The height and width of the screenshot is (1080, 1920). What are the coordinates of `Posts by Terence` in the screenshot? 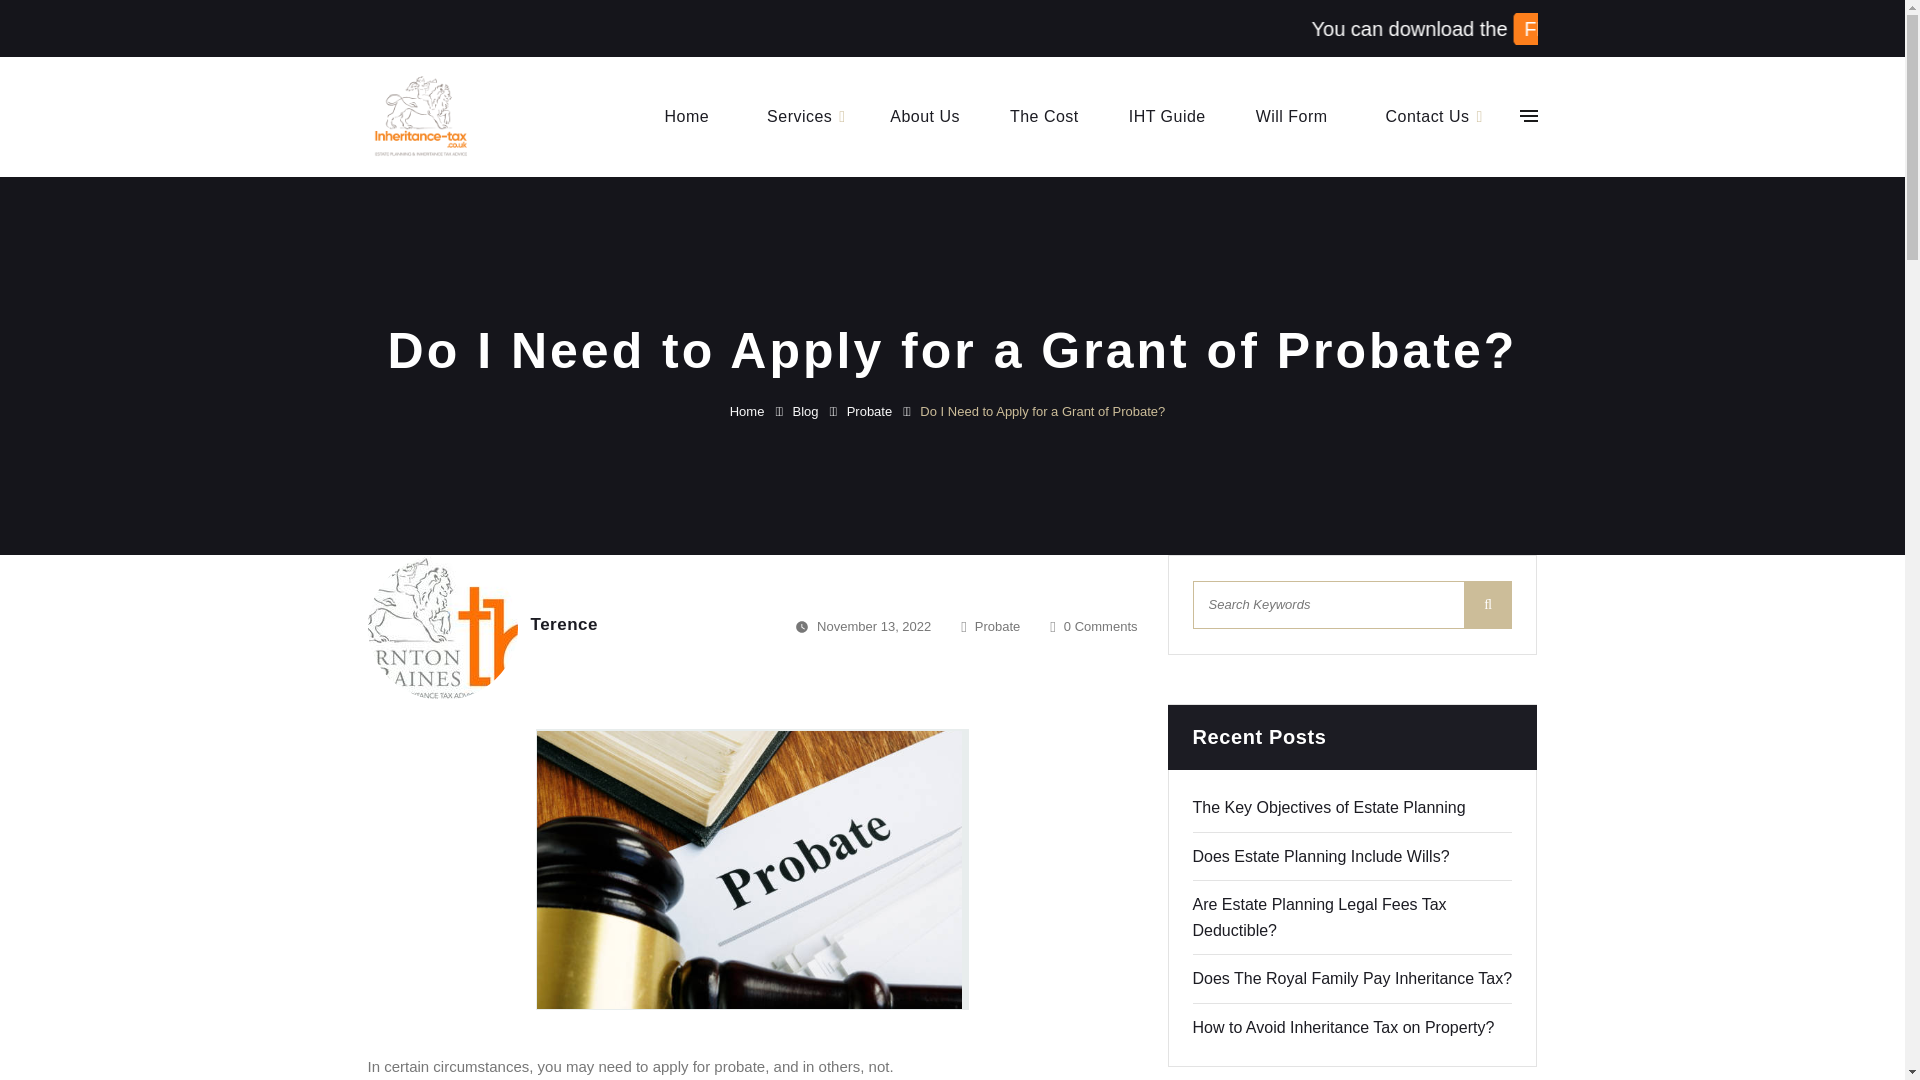 It's located at (563, 624).